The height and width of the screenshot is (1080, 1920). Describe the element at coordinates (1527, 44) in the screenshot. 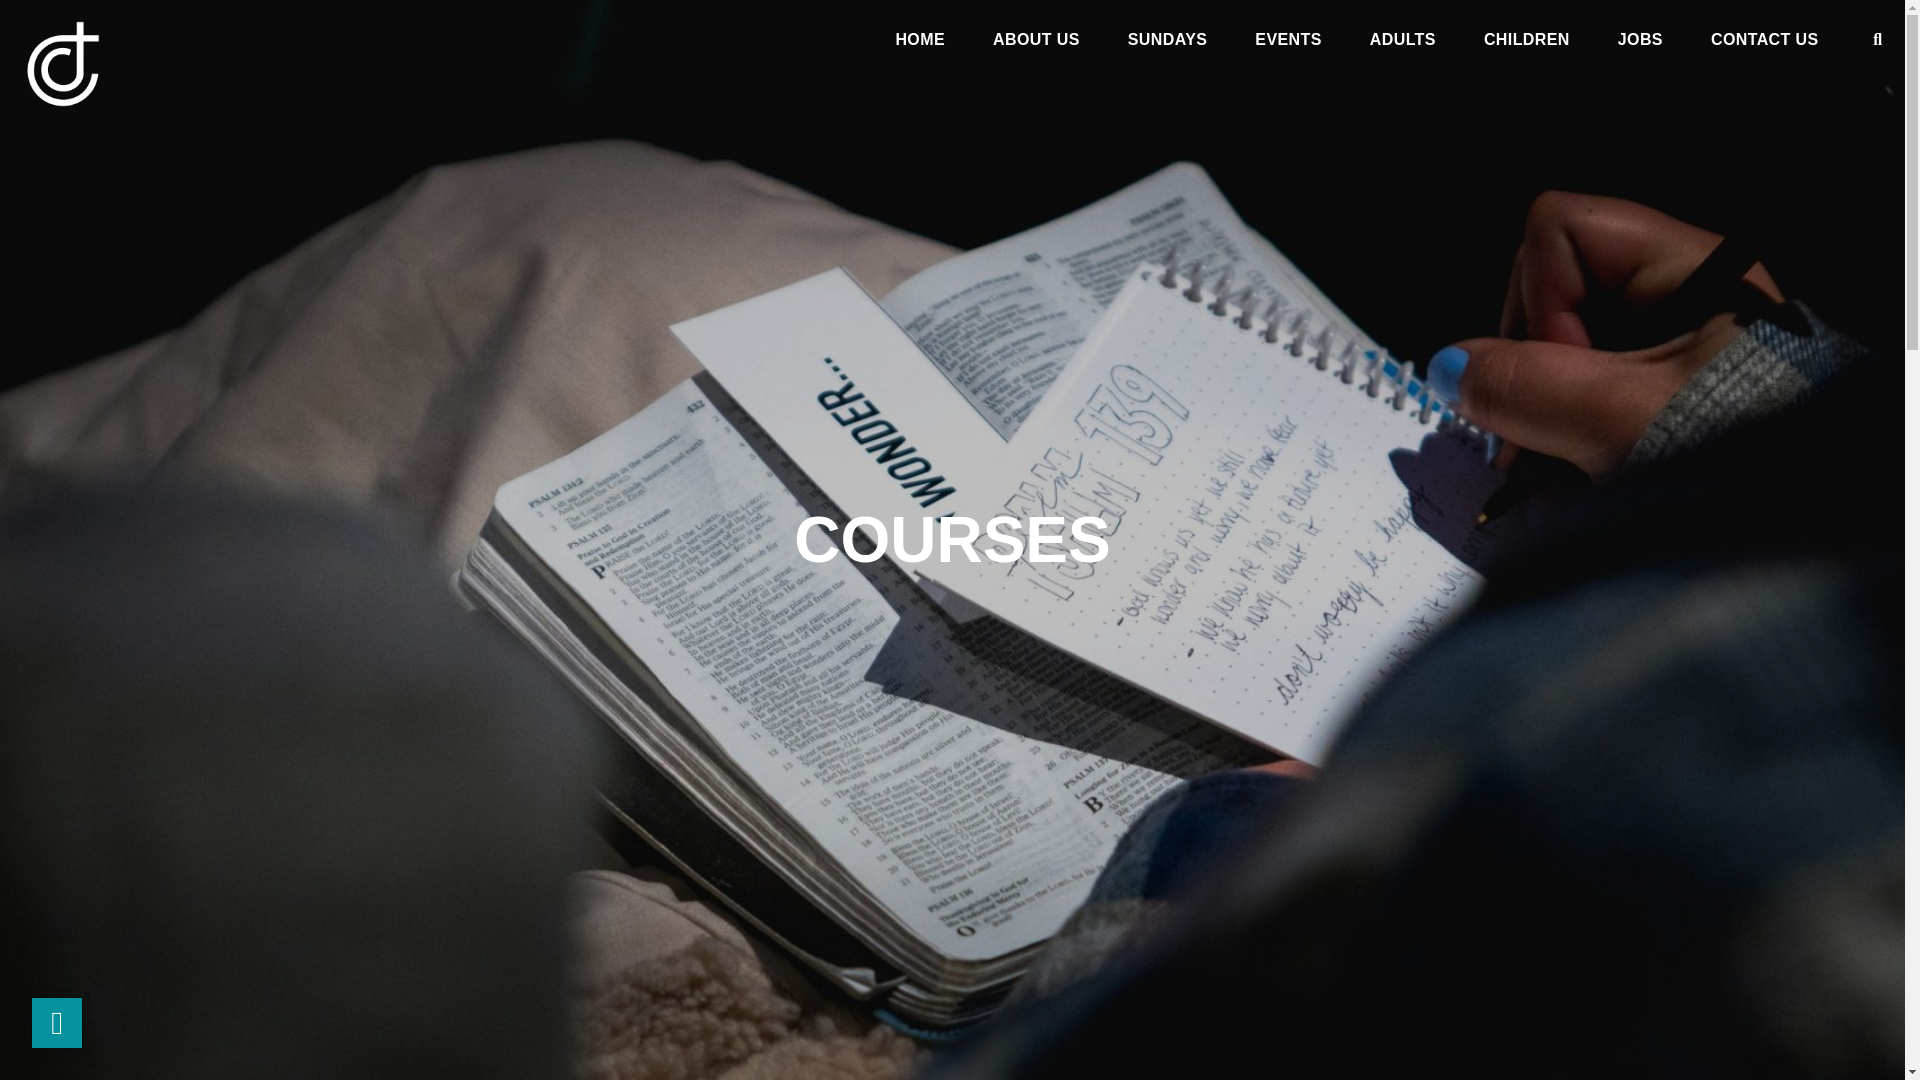

I see `CHILDREN` at that location.